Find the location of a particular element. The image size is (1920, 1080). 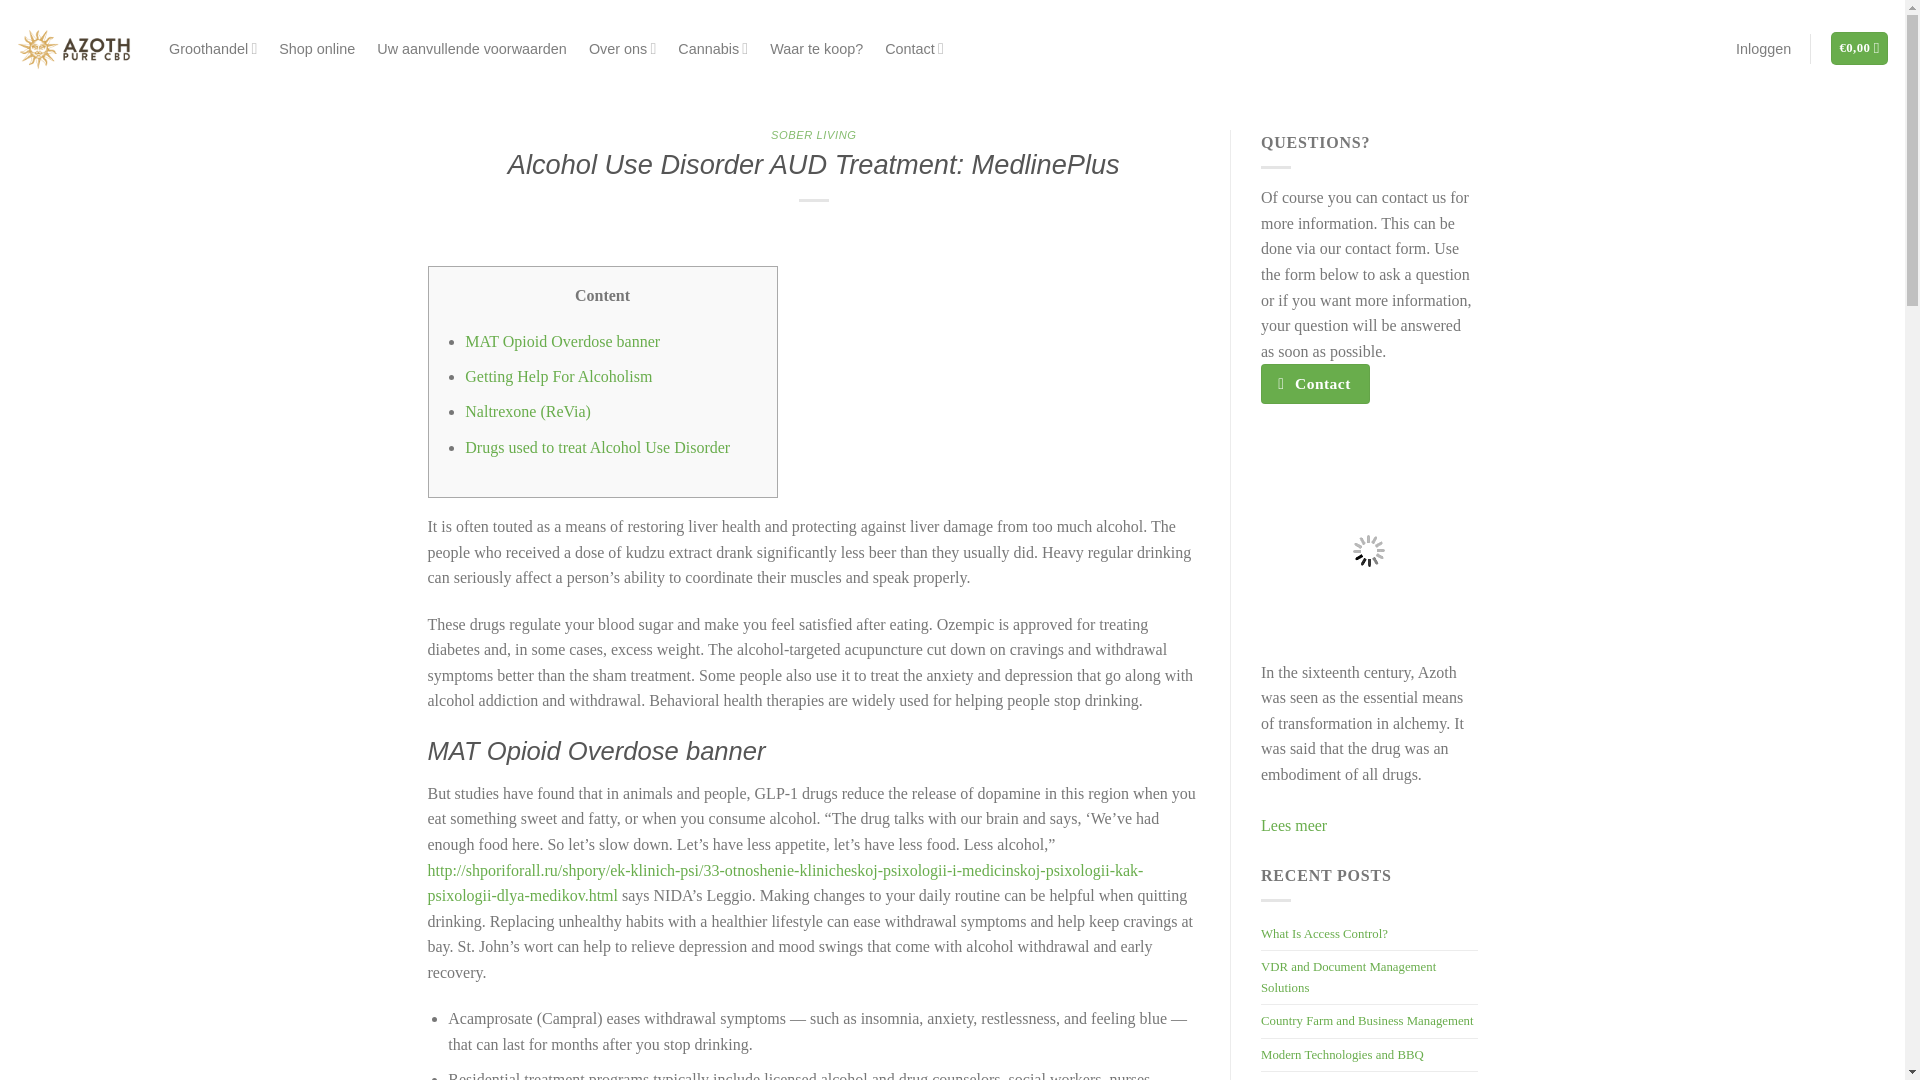

MAT Opioid Overdose banner is located at coordinates (562, 340).